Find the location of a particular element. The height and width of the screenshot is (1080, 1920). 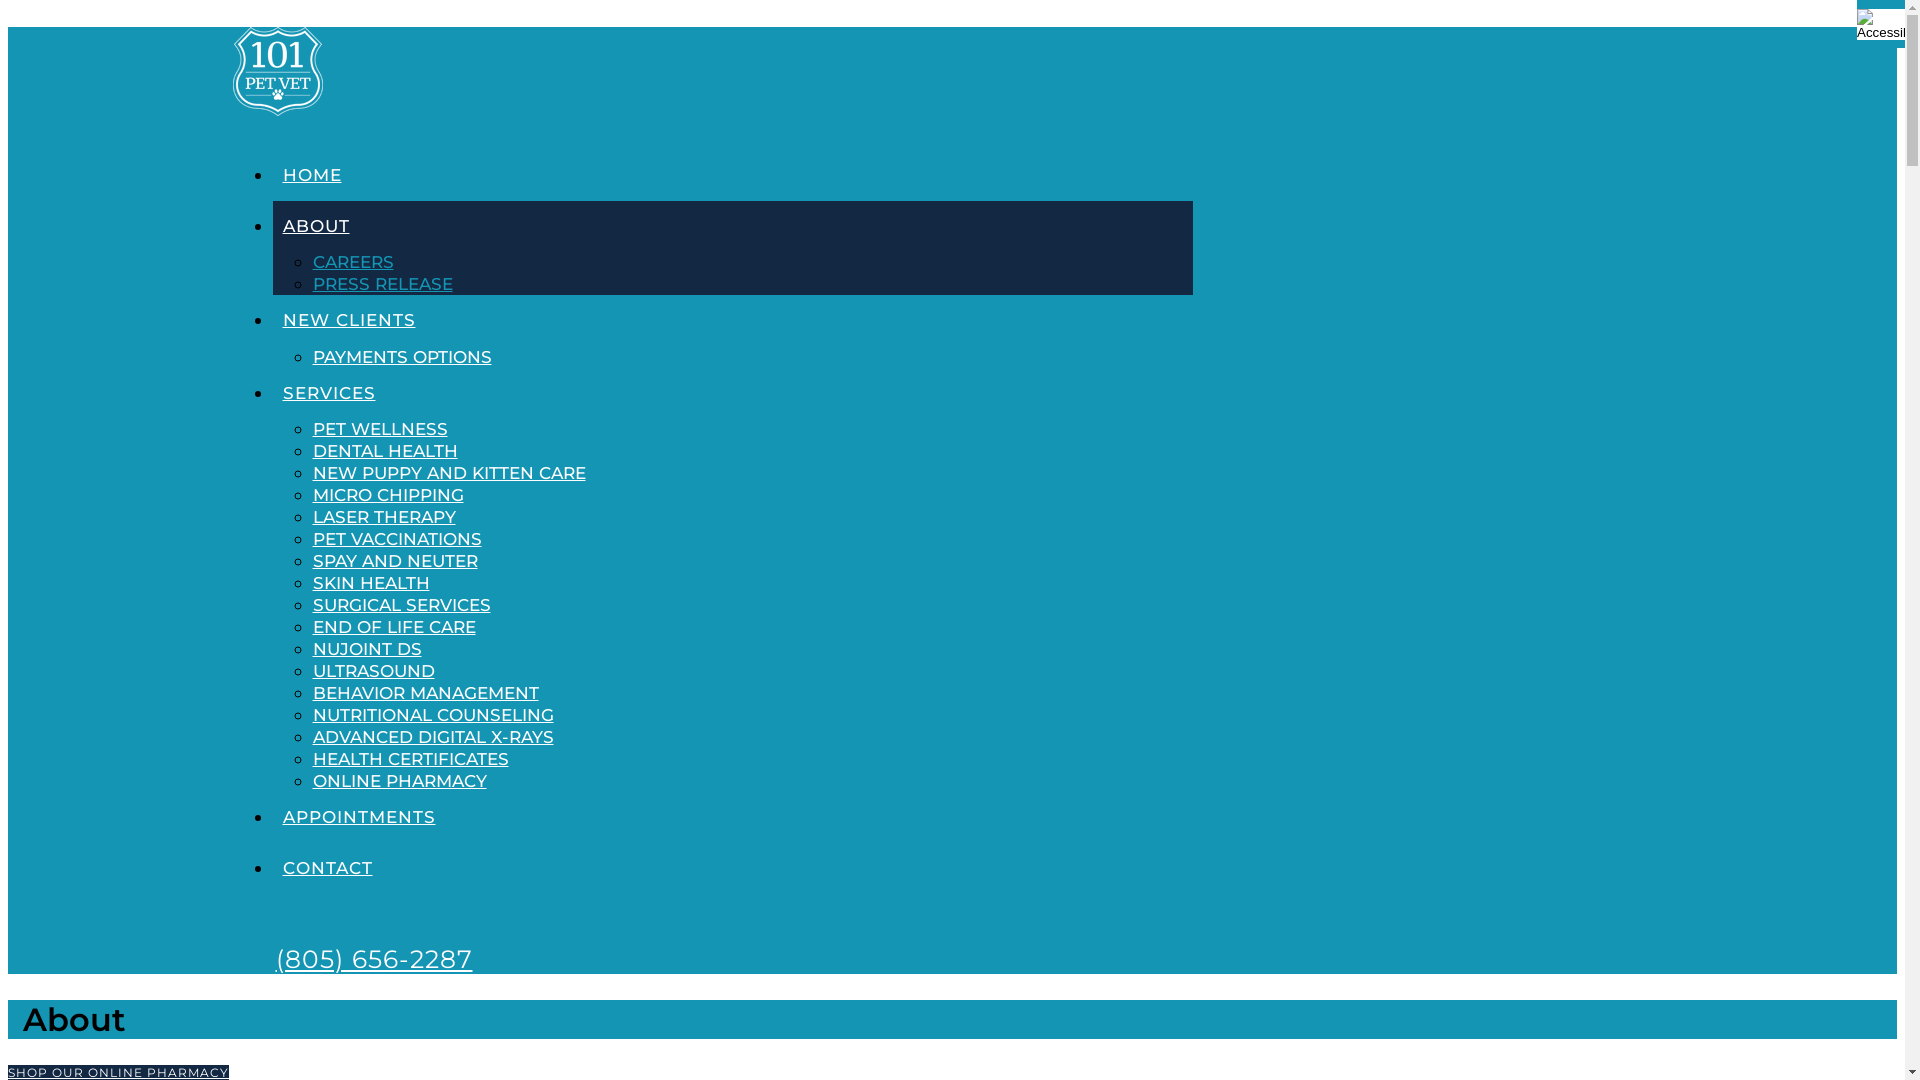

NUJOINT DS is located at coordinates (366, 649).